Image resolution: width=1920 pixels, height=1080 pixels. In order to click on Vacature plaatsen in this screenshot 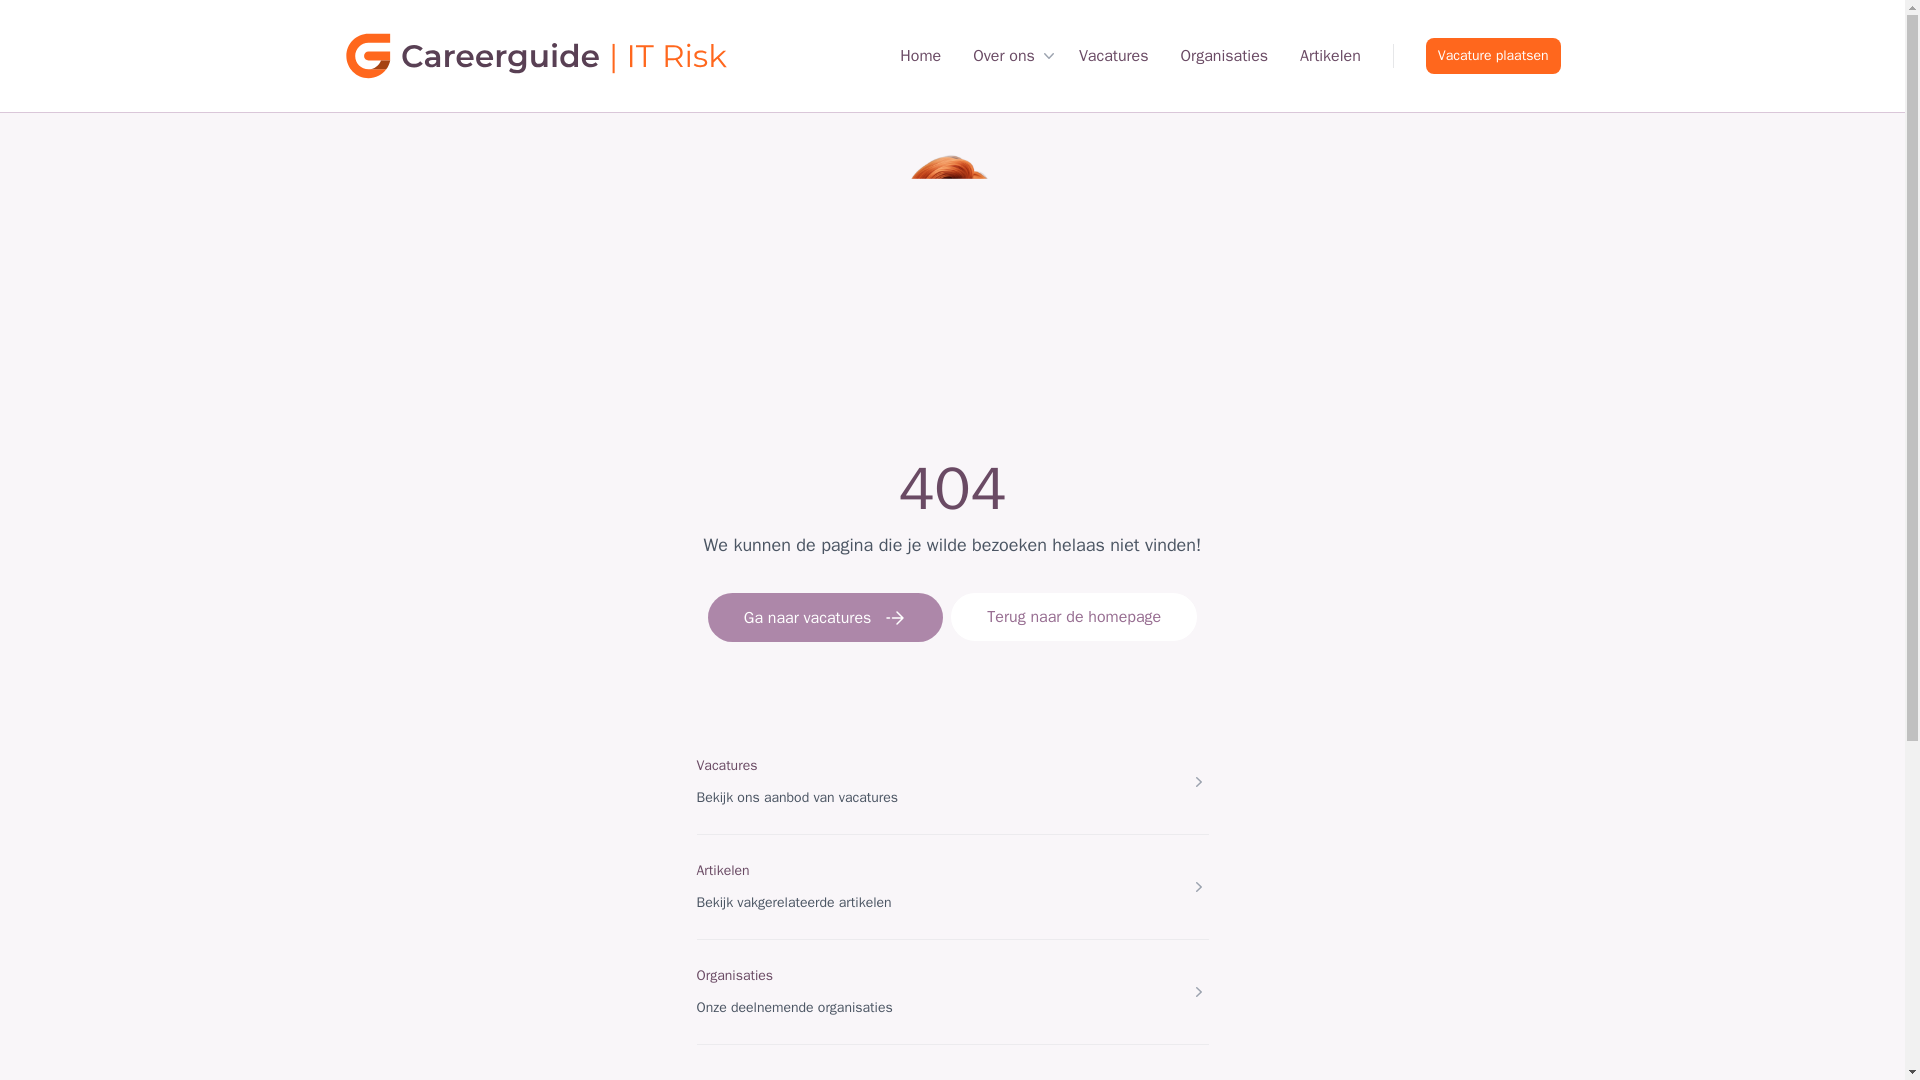, I will do `click(1493, 56)`.